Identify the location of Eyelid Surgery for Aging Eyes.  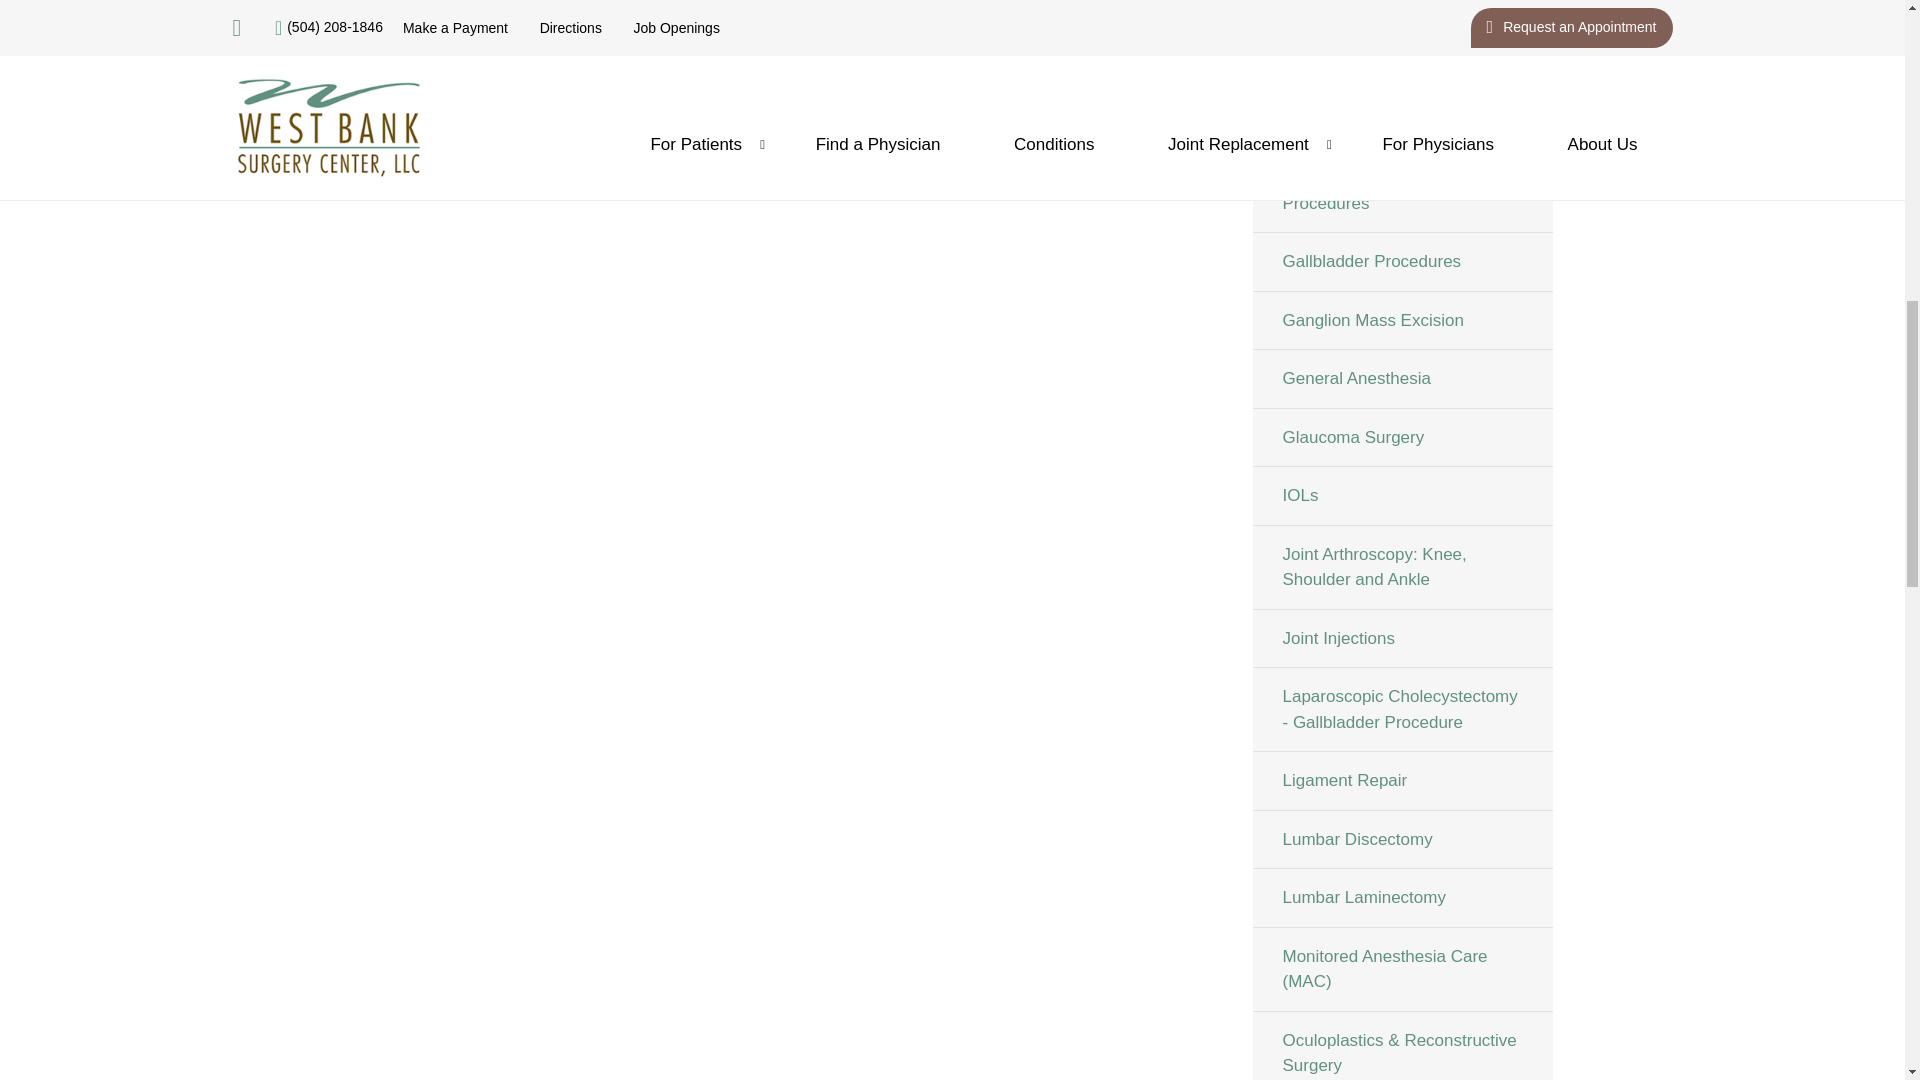
(1401, 60).